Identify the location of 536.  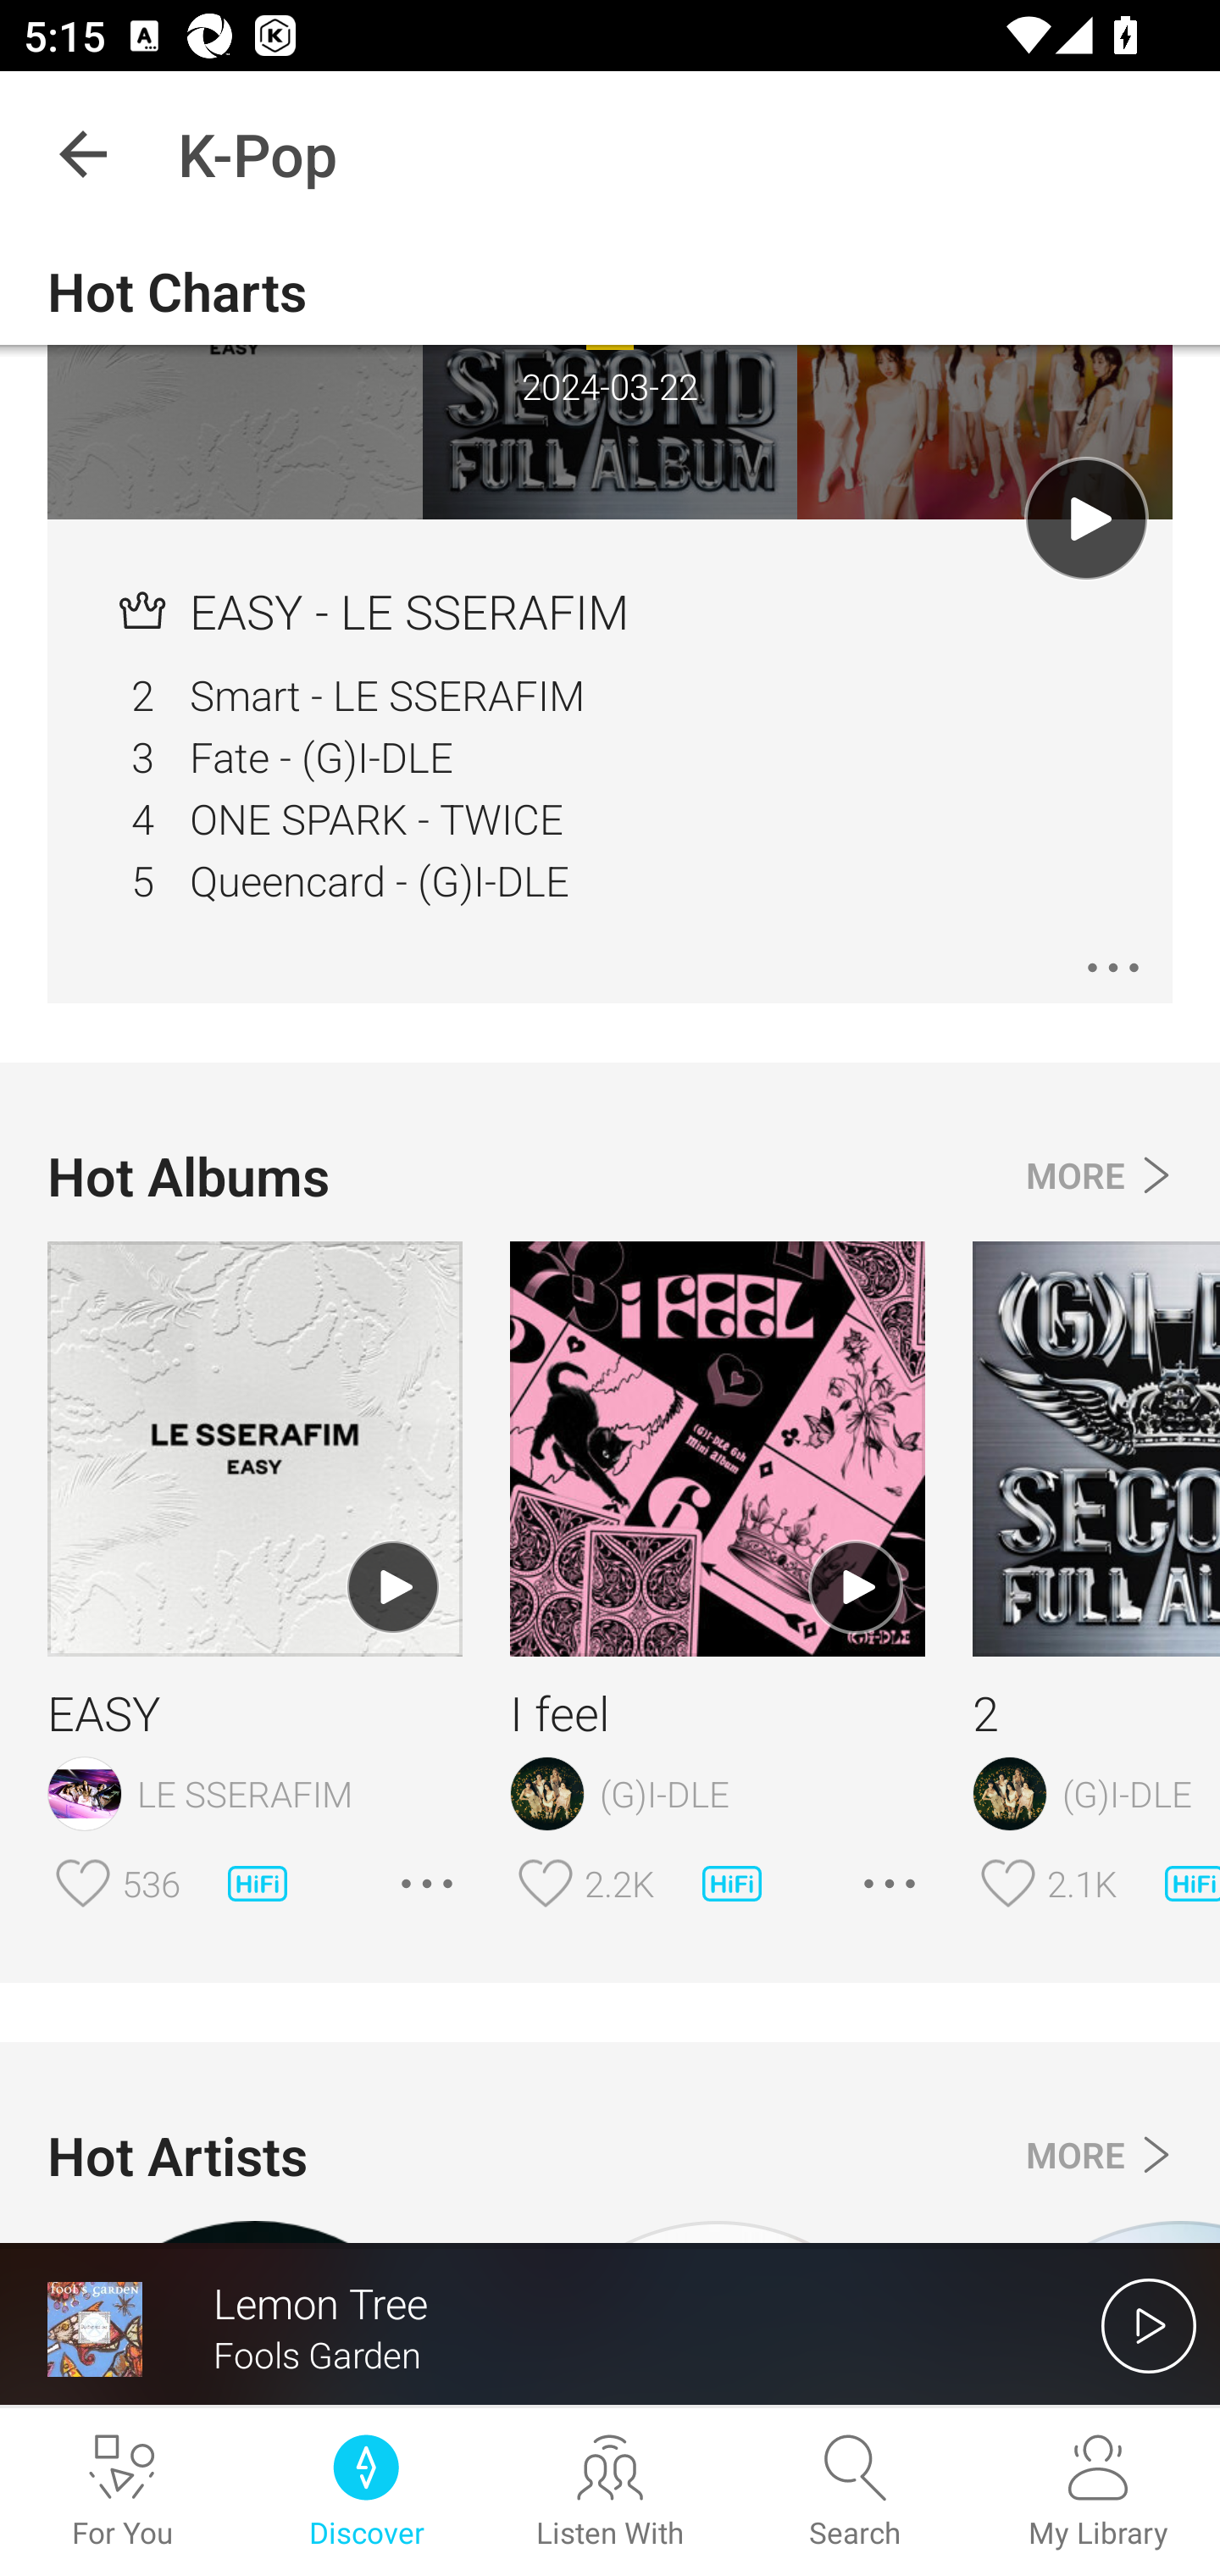
(151, 1883).